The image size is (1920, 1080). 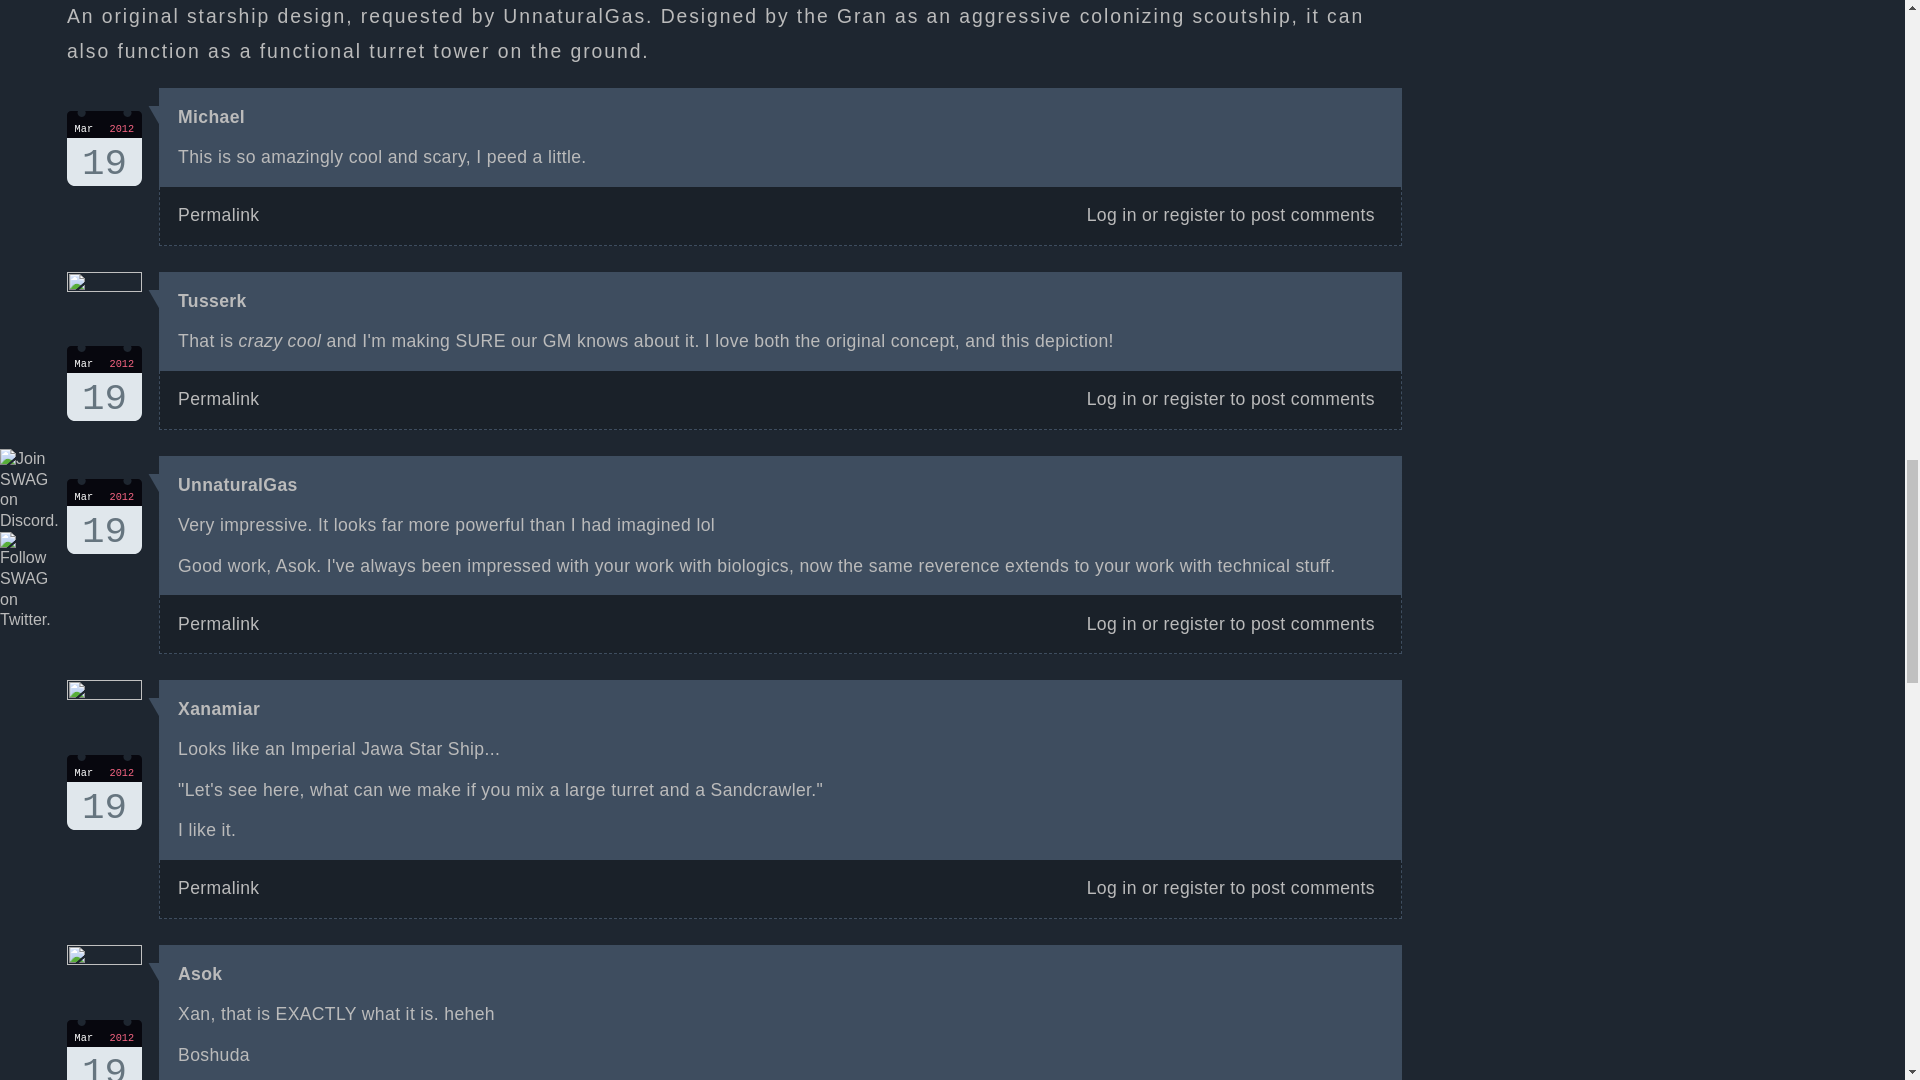 I want to click on View user profile., so click(x=104, y=516).